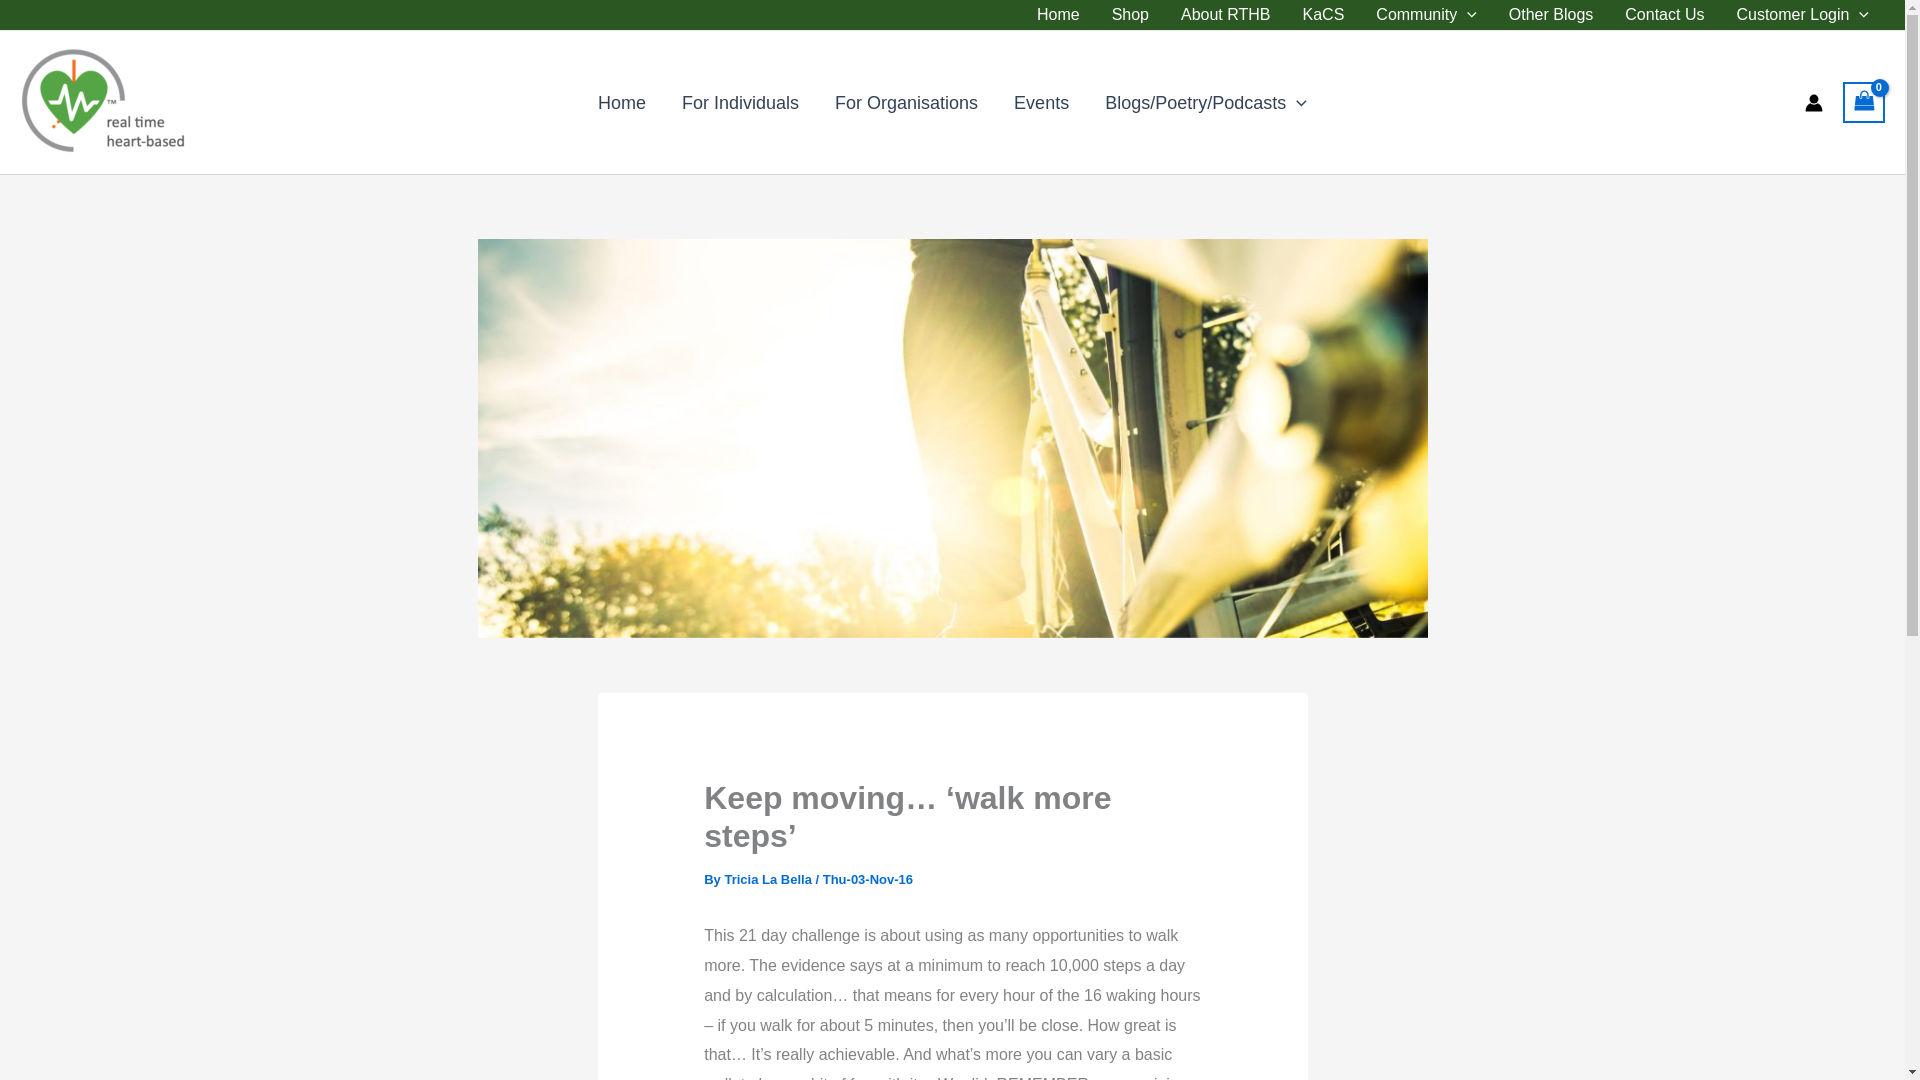 The height and width of the screenshot is (1080, 1920). Describe the element at coordinates (1324, 15) in the screenshot. I see `KaCS` at that location.